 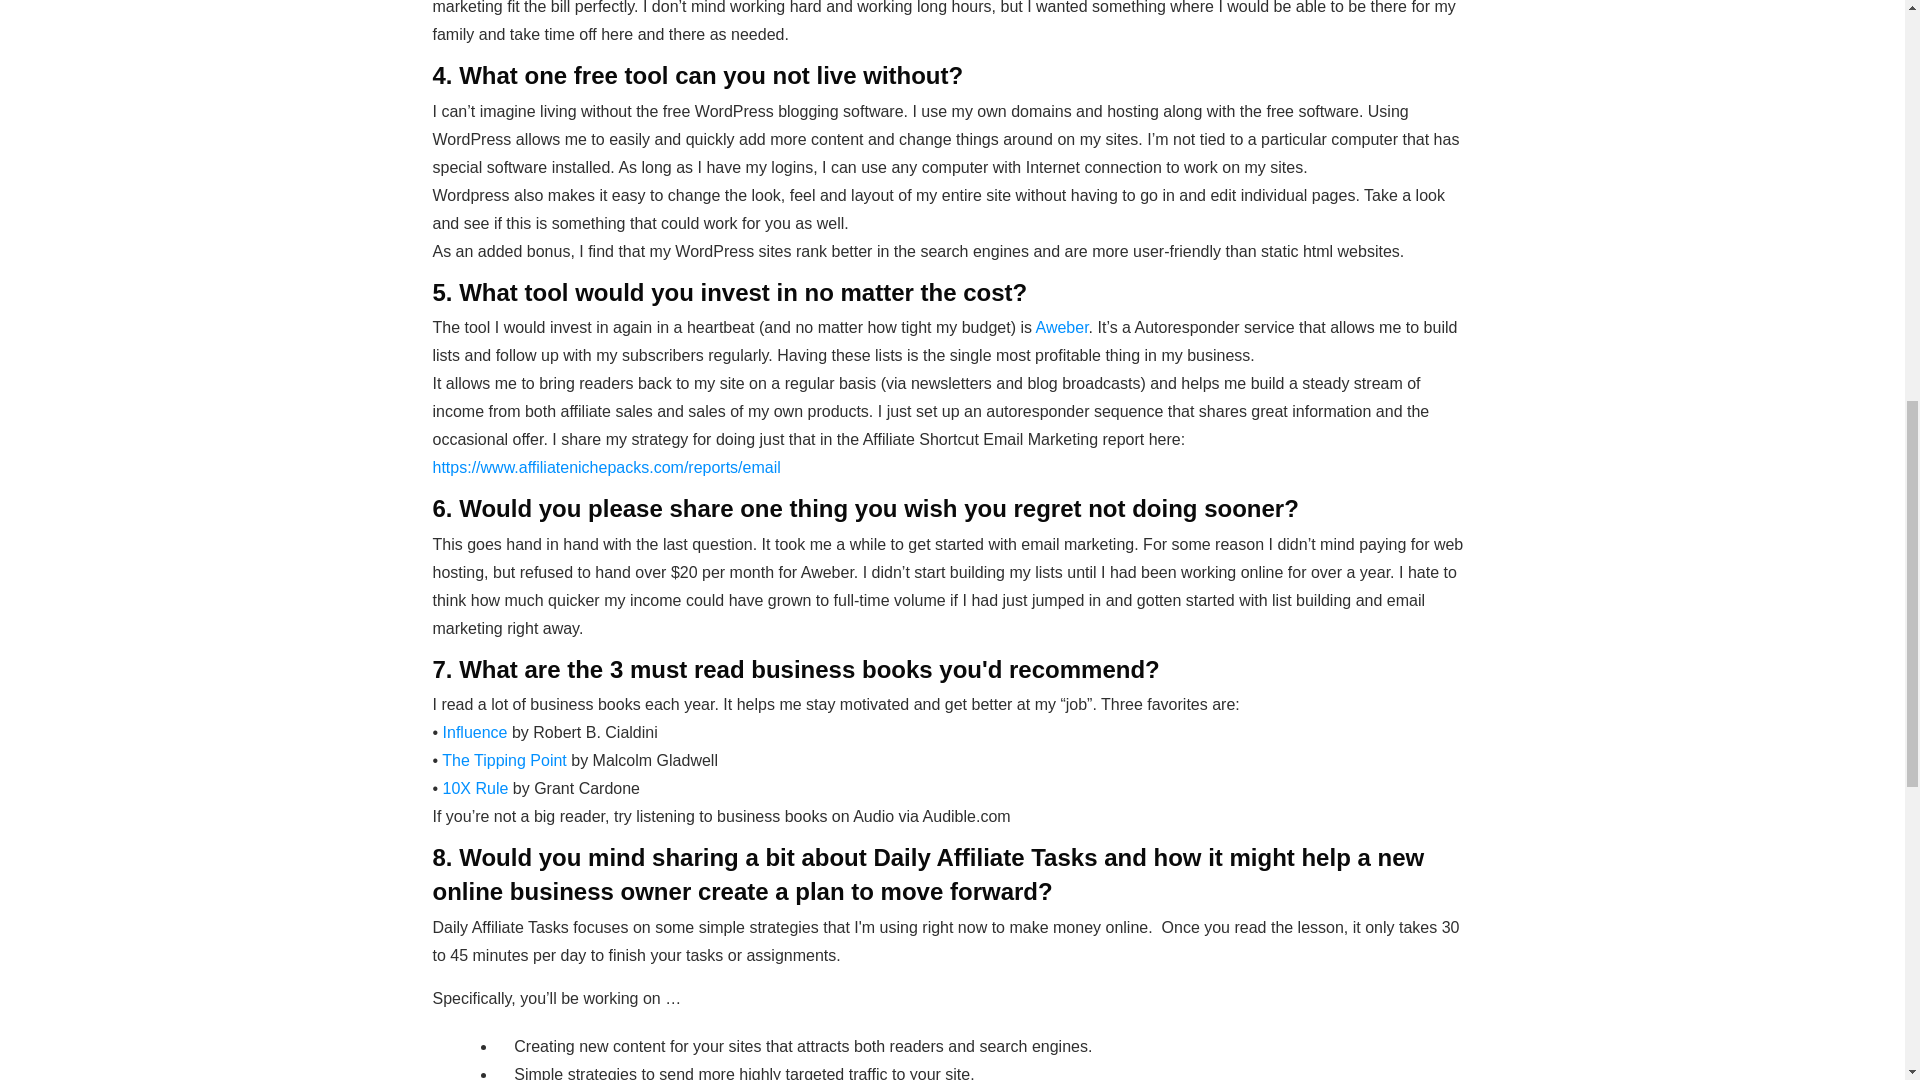 I want to click on 10X Rule, so click(x=476, y=788).